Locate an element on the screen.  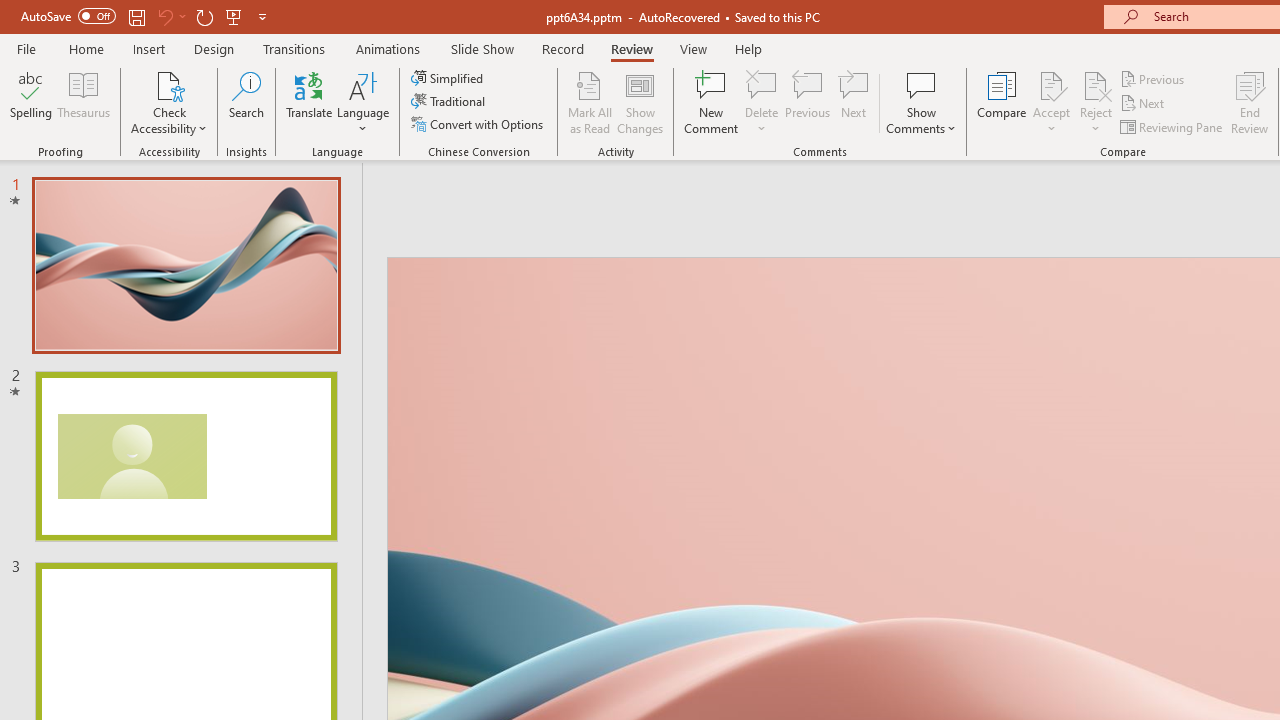
Mark All as Read is located at coordinates (590, 102).